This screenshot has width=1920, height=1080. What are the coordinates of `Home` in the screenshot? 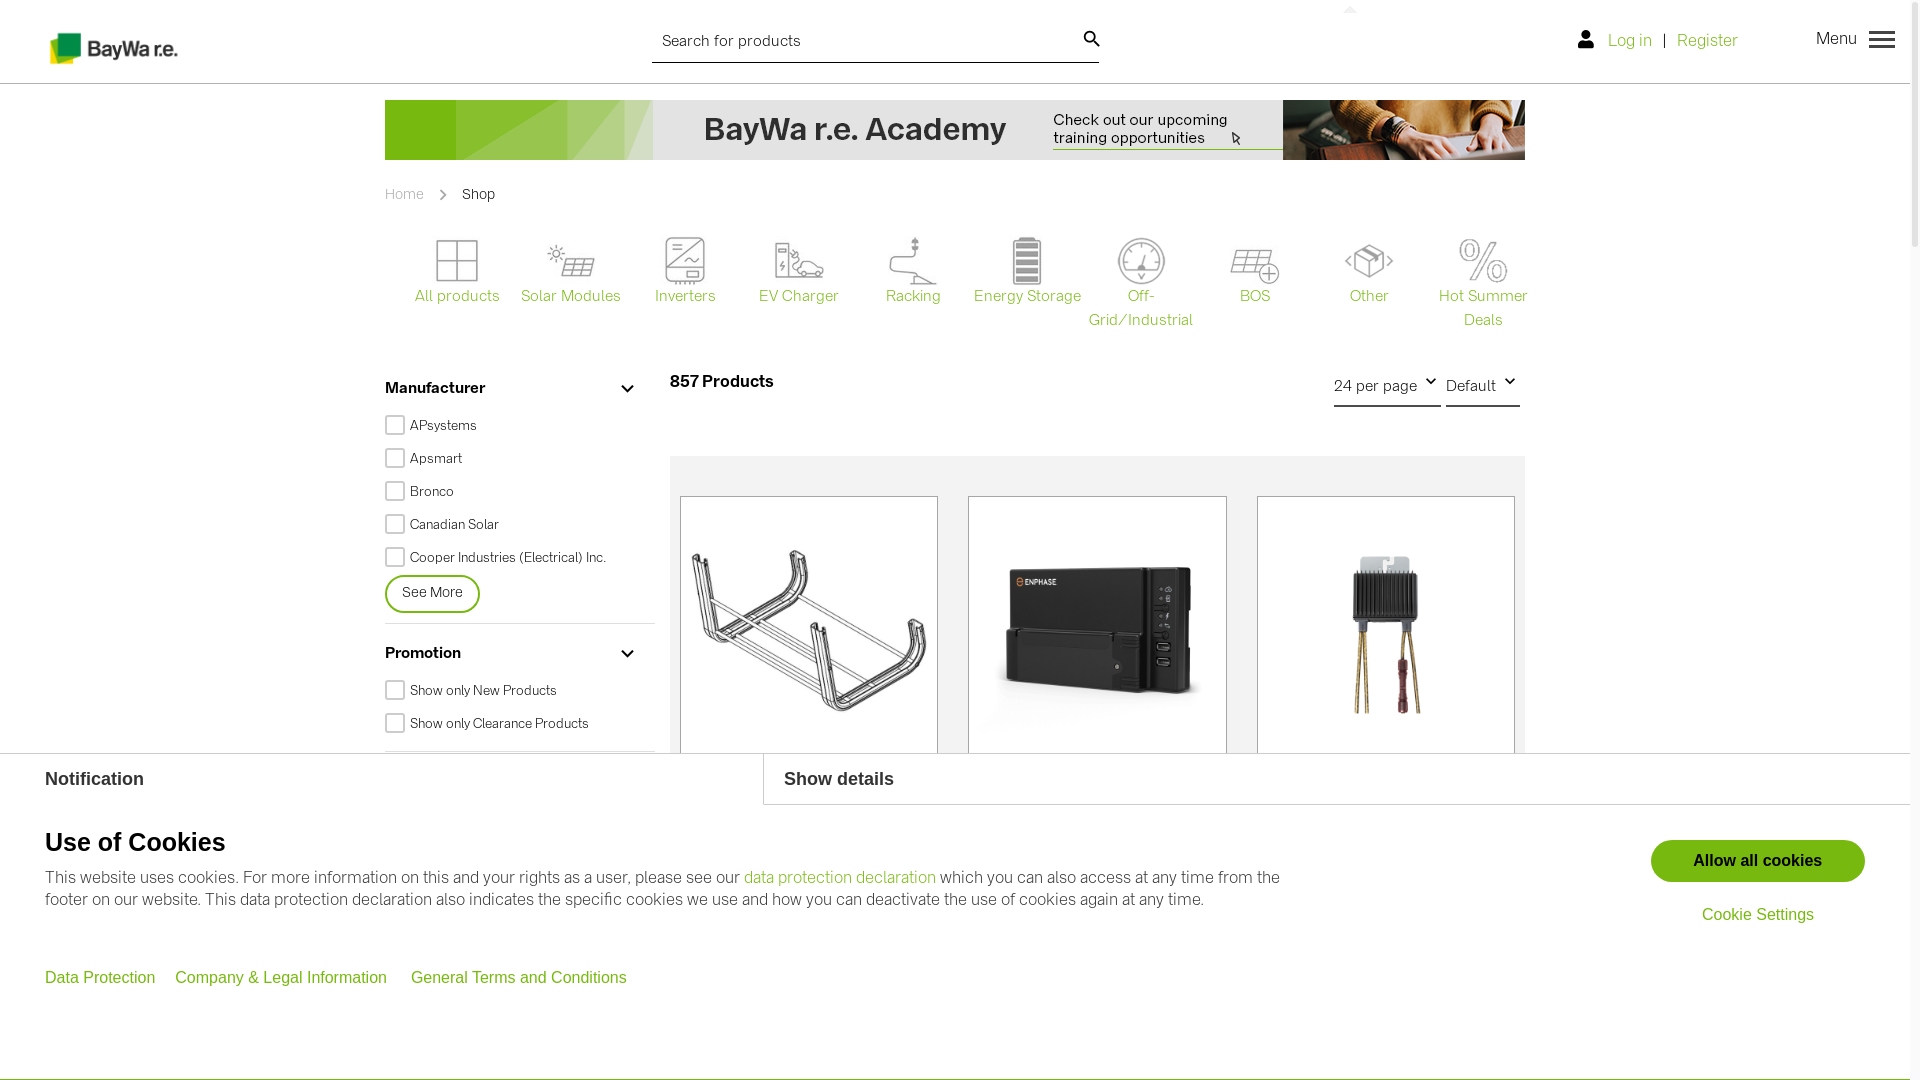 It's located at (406, 195).